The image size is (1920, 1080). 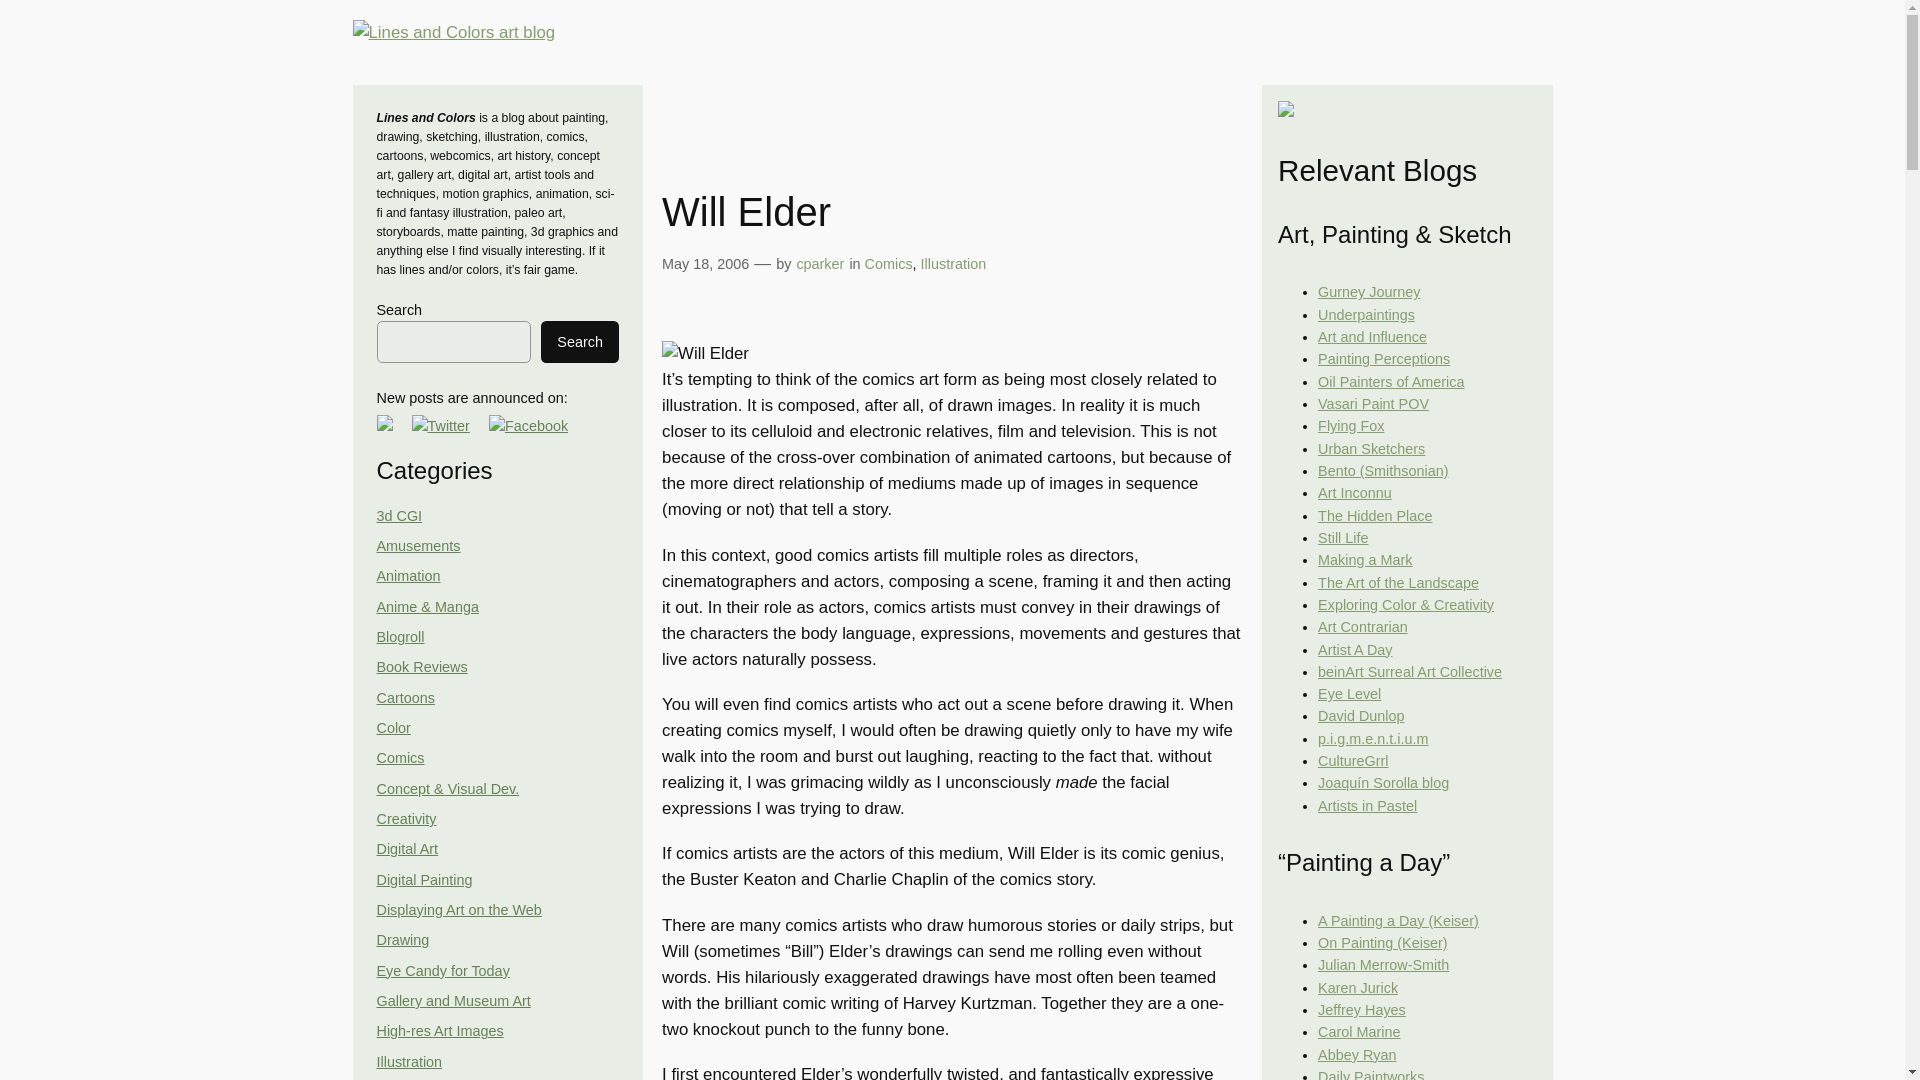 What do you see at coordinates (393, 728) in the screenshot?
I see `Color` at bounding box center [393, 728].